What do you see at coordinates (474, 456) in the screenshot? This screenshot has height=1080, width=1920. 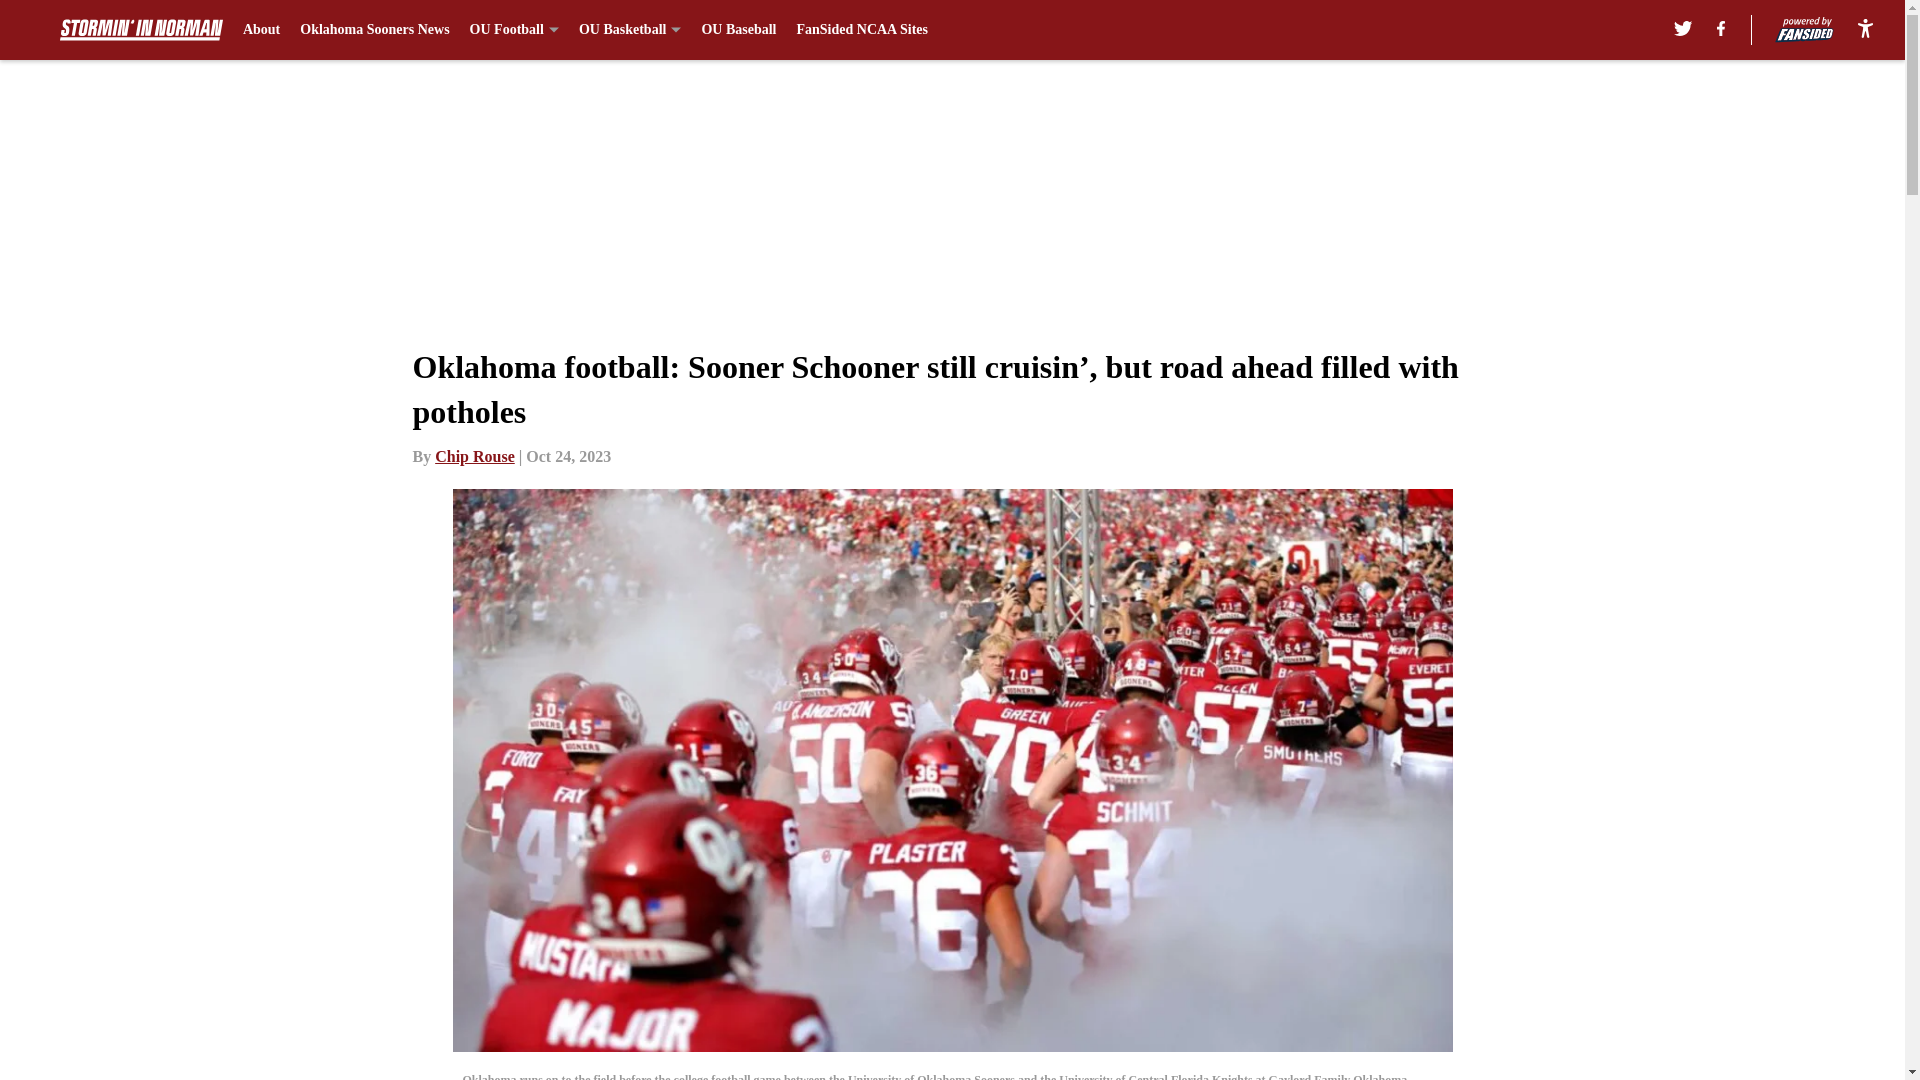 I see `Chip Rouse` at bounding box center [474, 456].